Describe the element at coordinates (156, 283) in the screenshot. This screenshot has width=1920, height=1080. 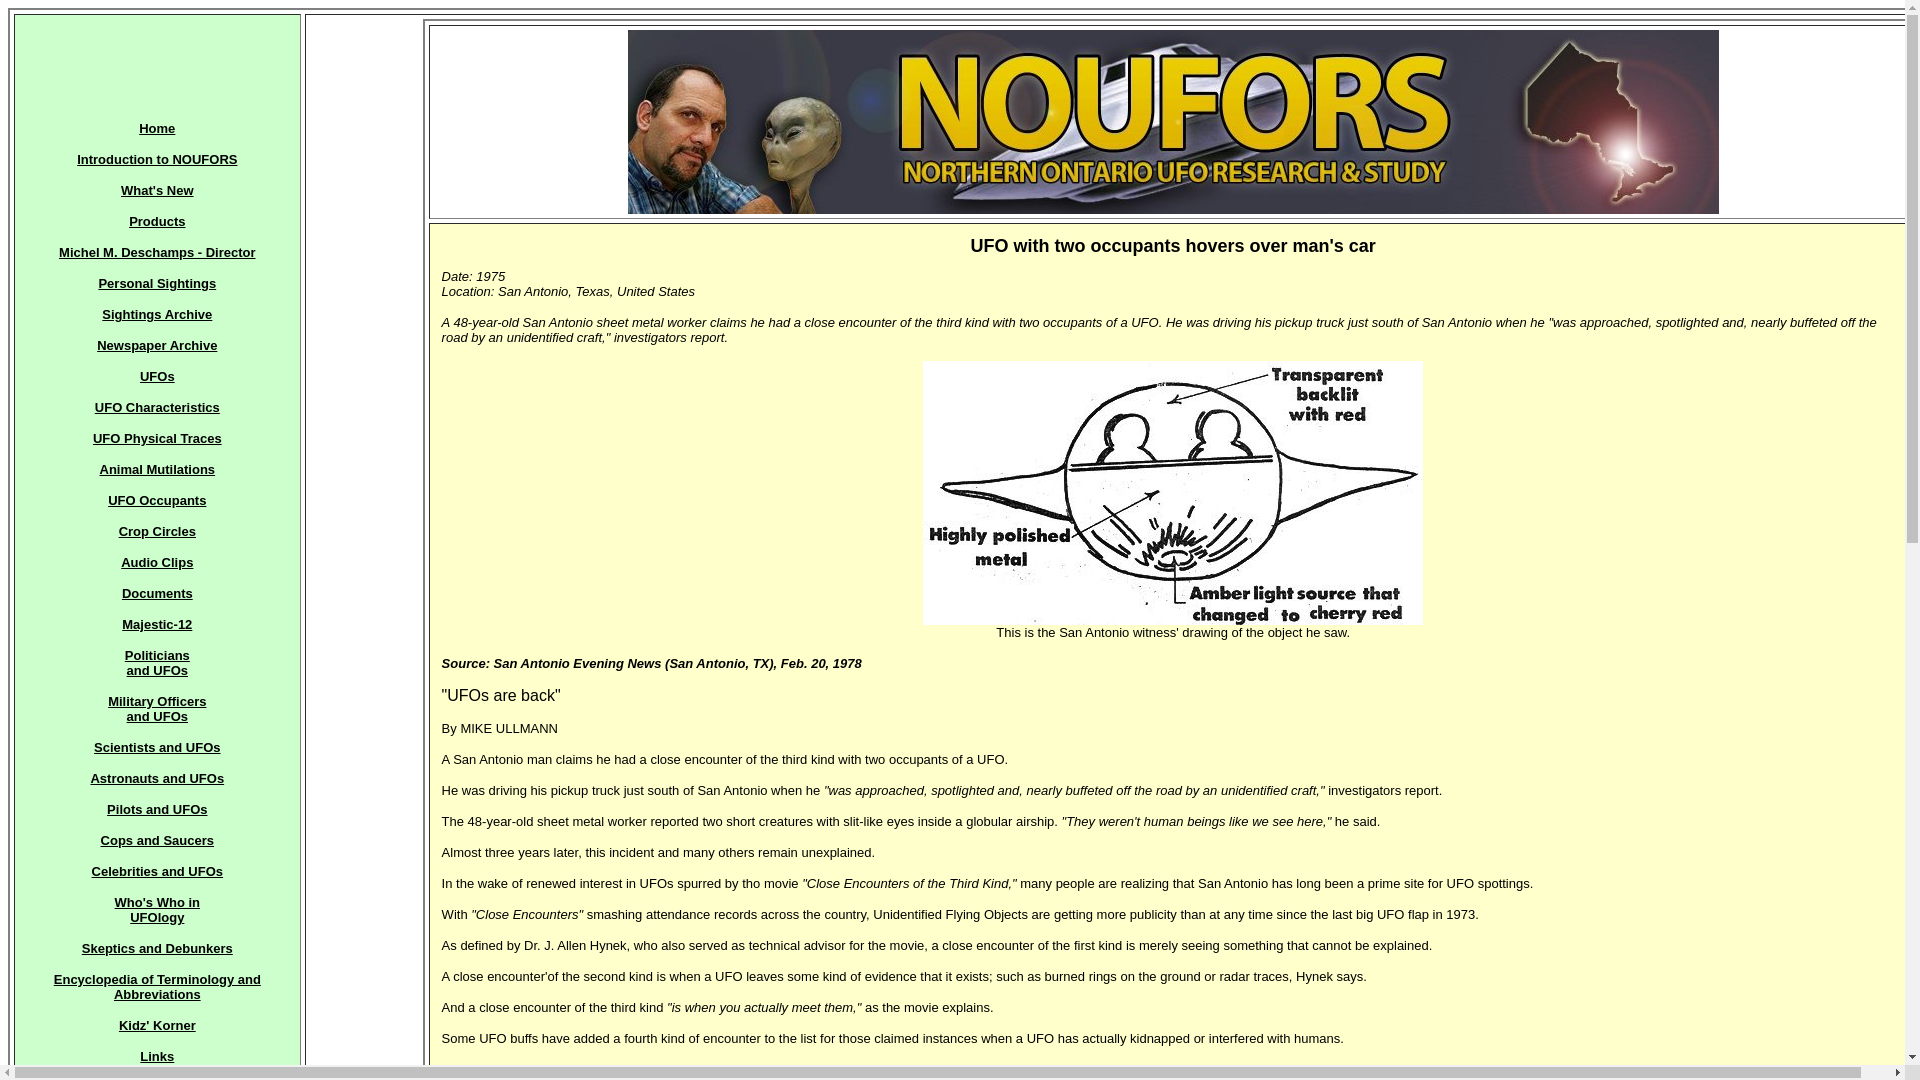
I see `Personal Sightings` at that location.